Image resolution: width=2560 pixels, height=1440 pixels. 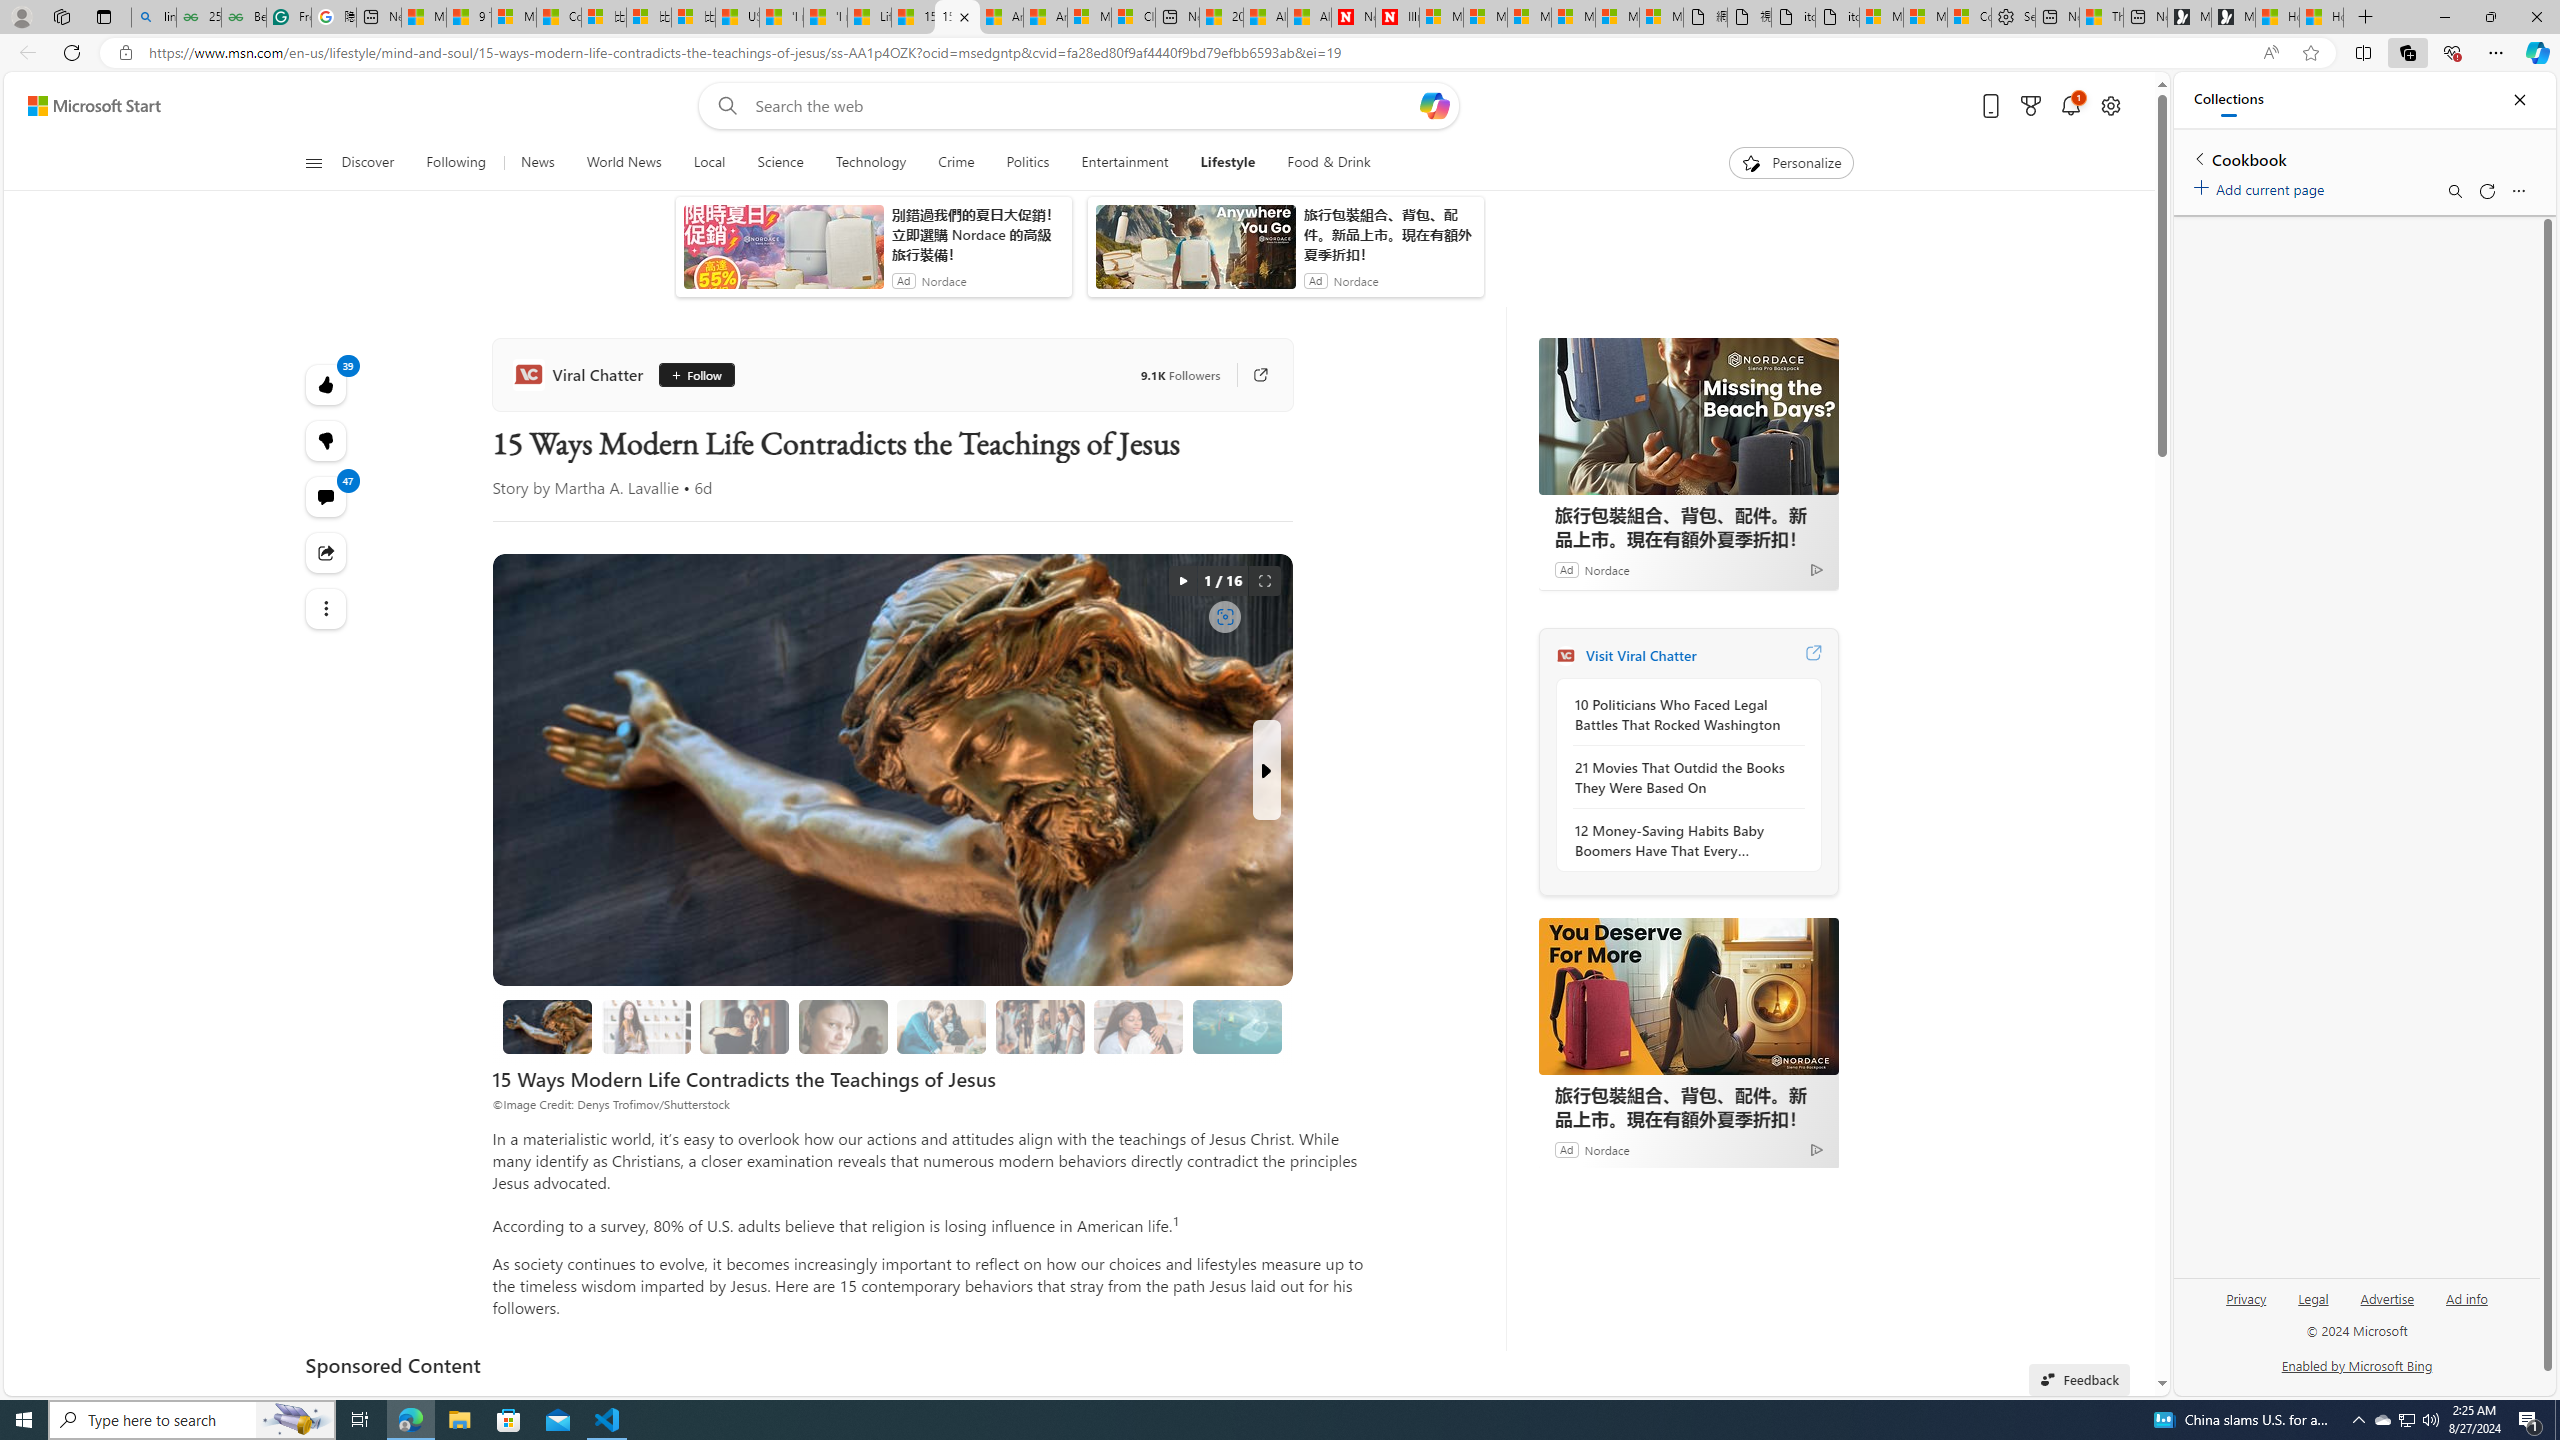 What do you see at coordinates (737, 17) in the screenshot?
I see `USA TODAY - MSN` at bounding box center [737, 17].